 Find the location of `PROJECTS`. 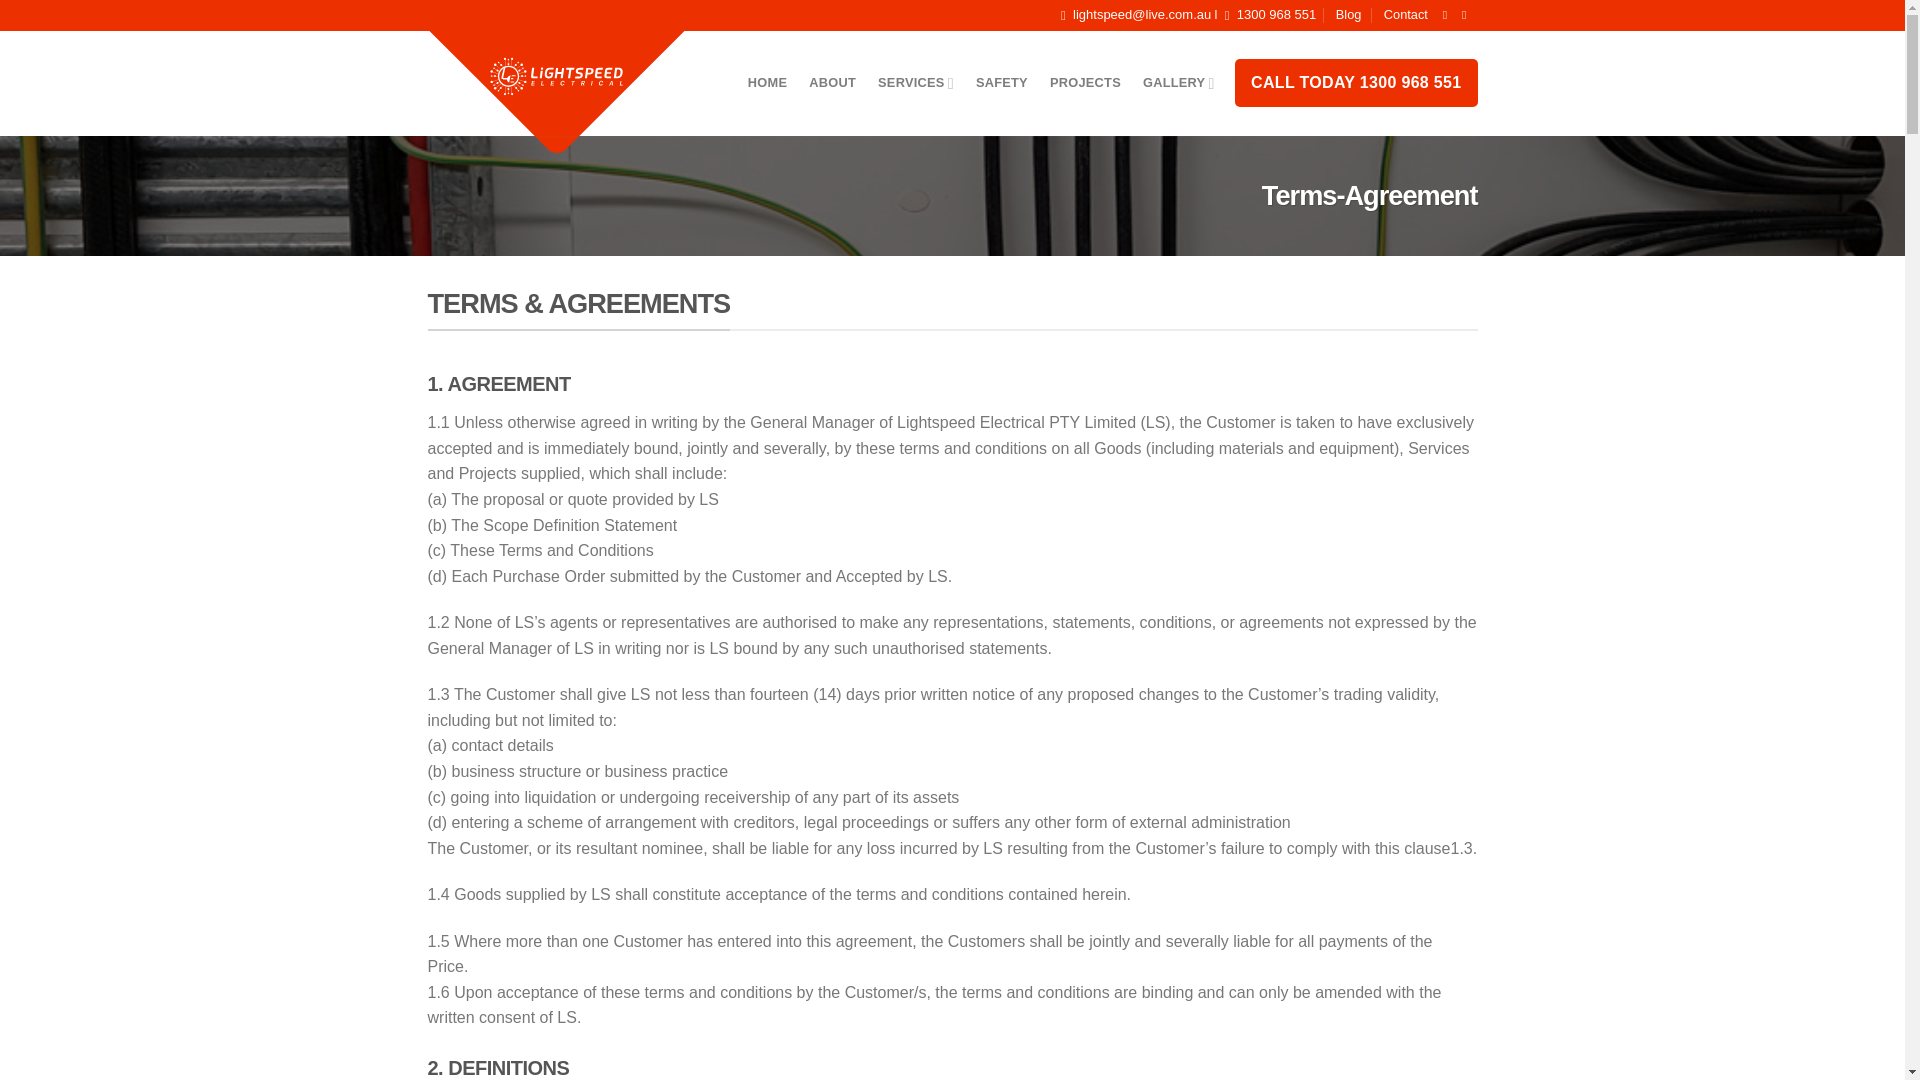

PROJECTS is located at coordinates (1001, 82).